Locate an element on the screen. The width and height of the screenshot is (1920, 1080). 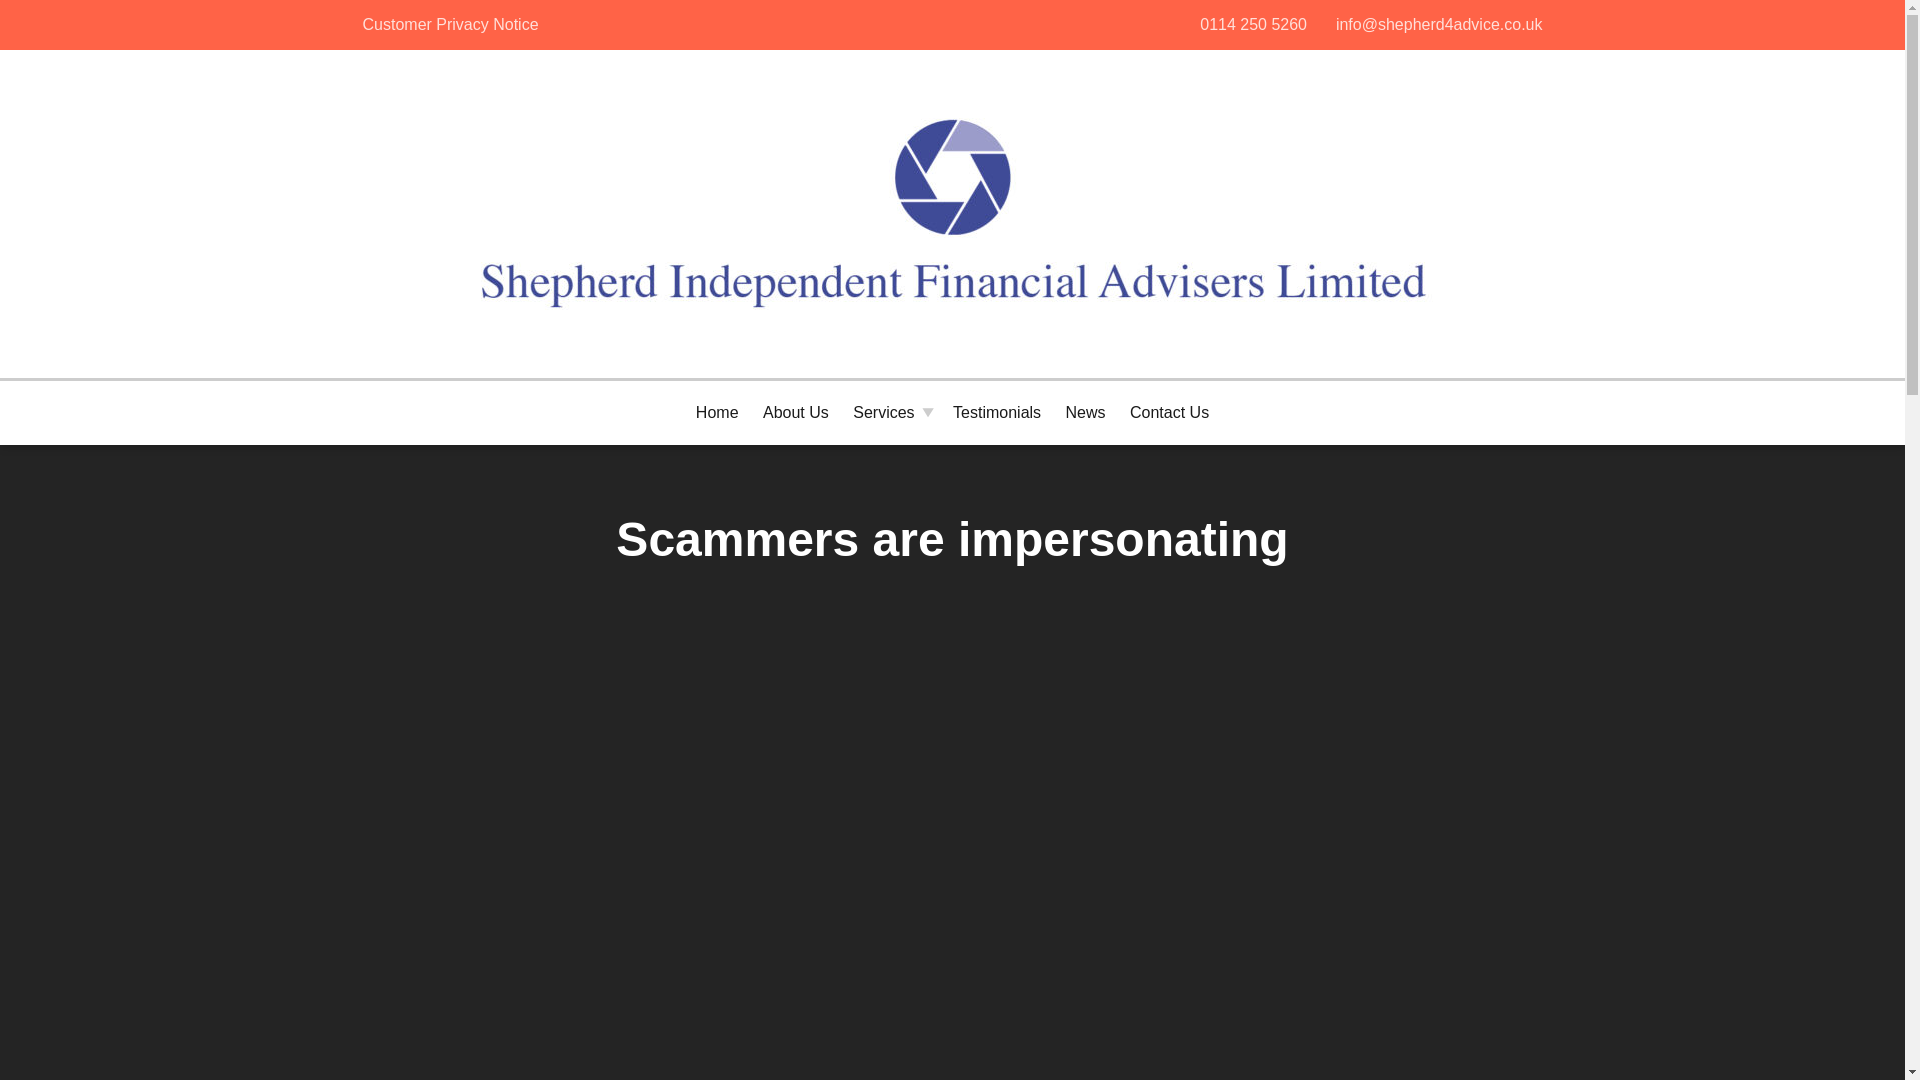
Home is located at coordinates (1169, 412).